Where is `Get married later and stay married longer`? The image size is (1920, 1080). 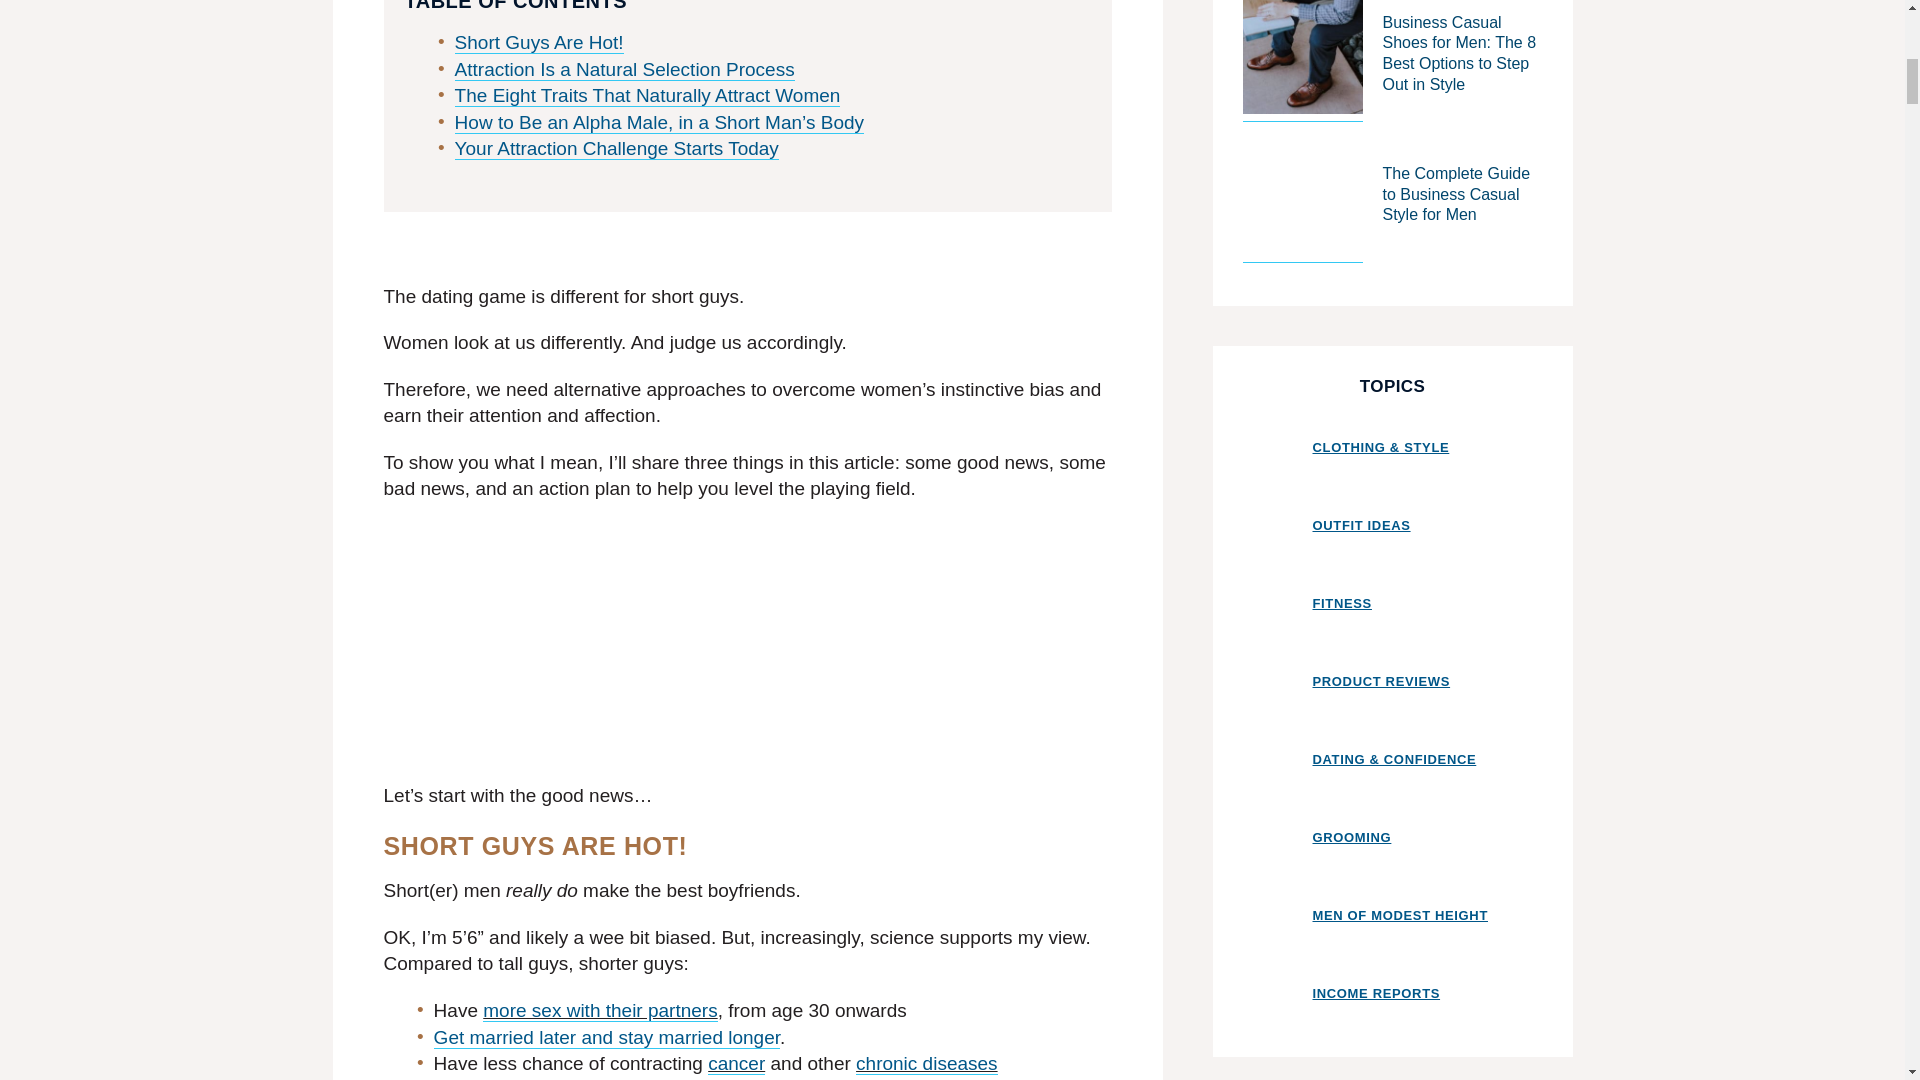
Get married later and stay married longer is located at coordinates (606, 1038).